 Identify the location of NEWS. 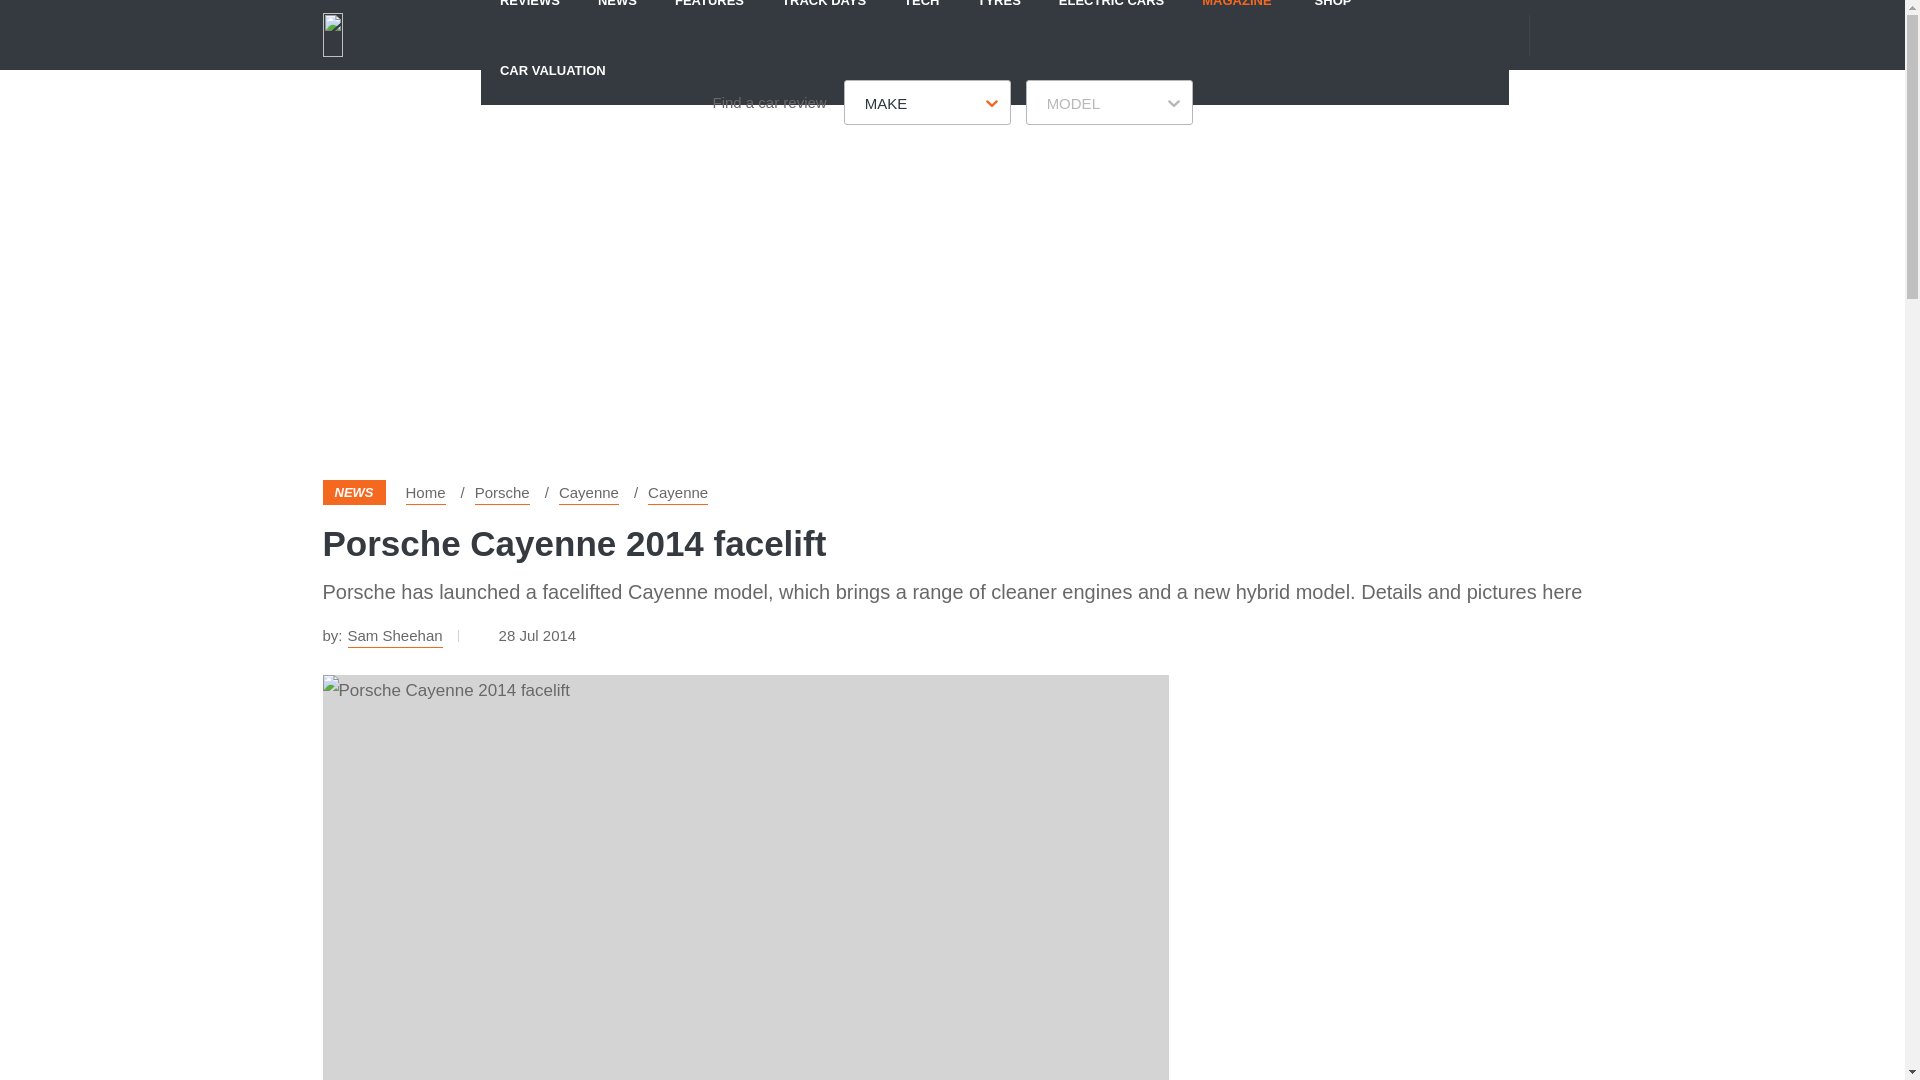
(618, 17).